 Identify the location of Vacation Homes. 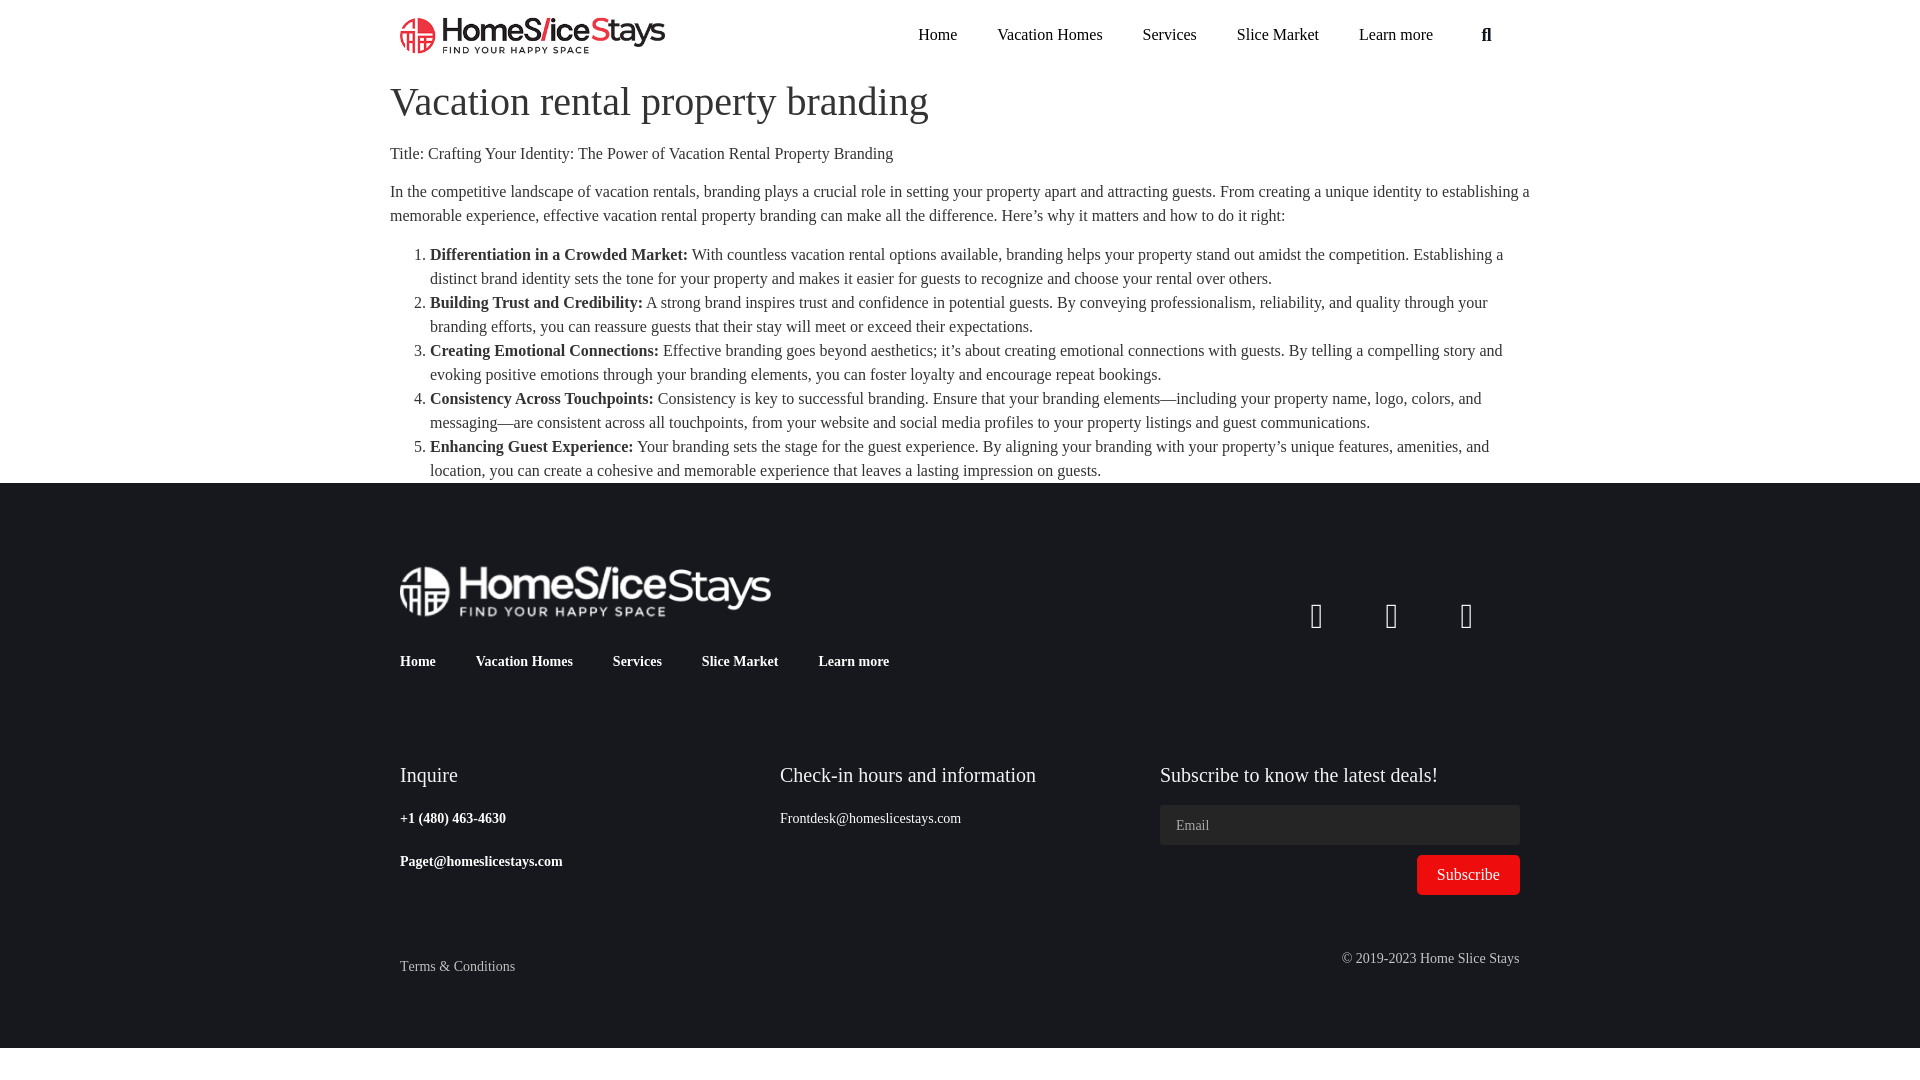
(1049, 34).